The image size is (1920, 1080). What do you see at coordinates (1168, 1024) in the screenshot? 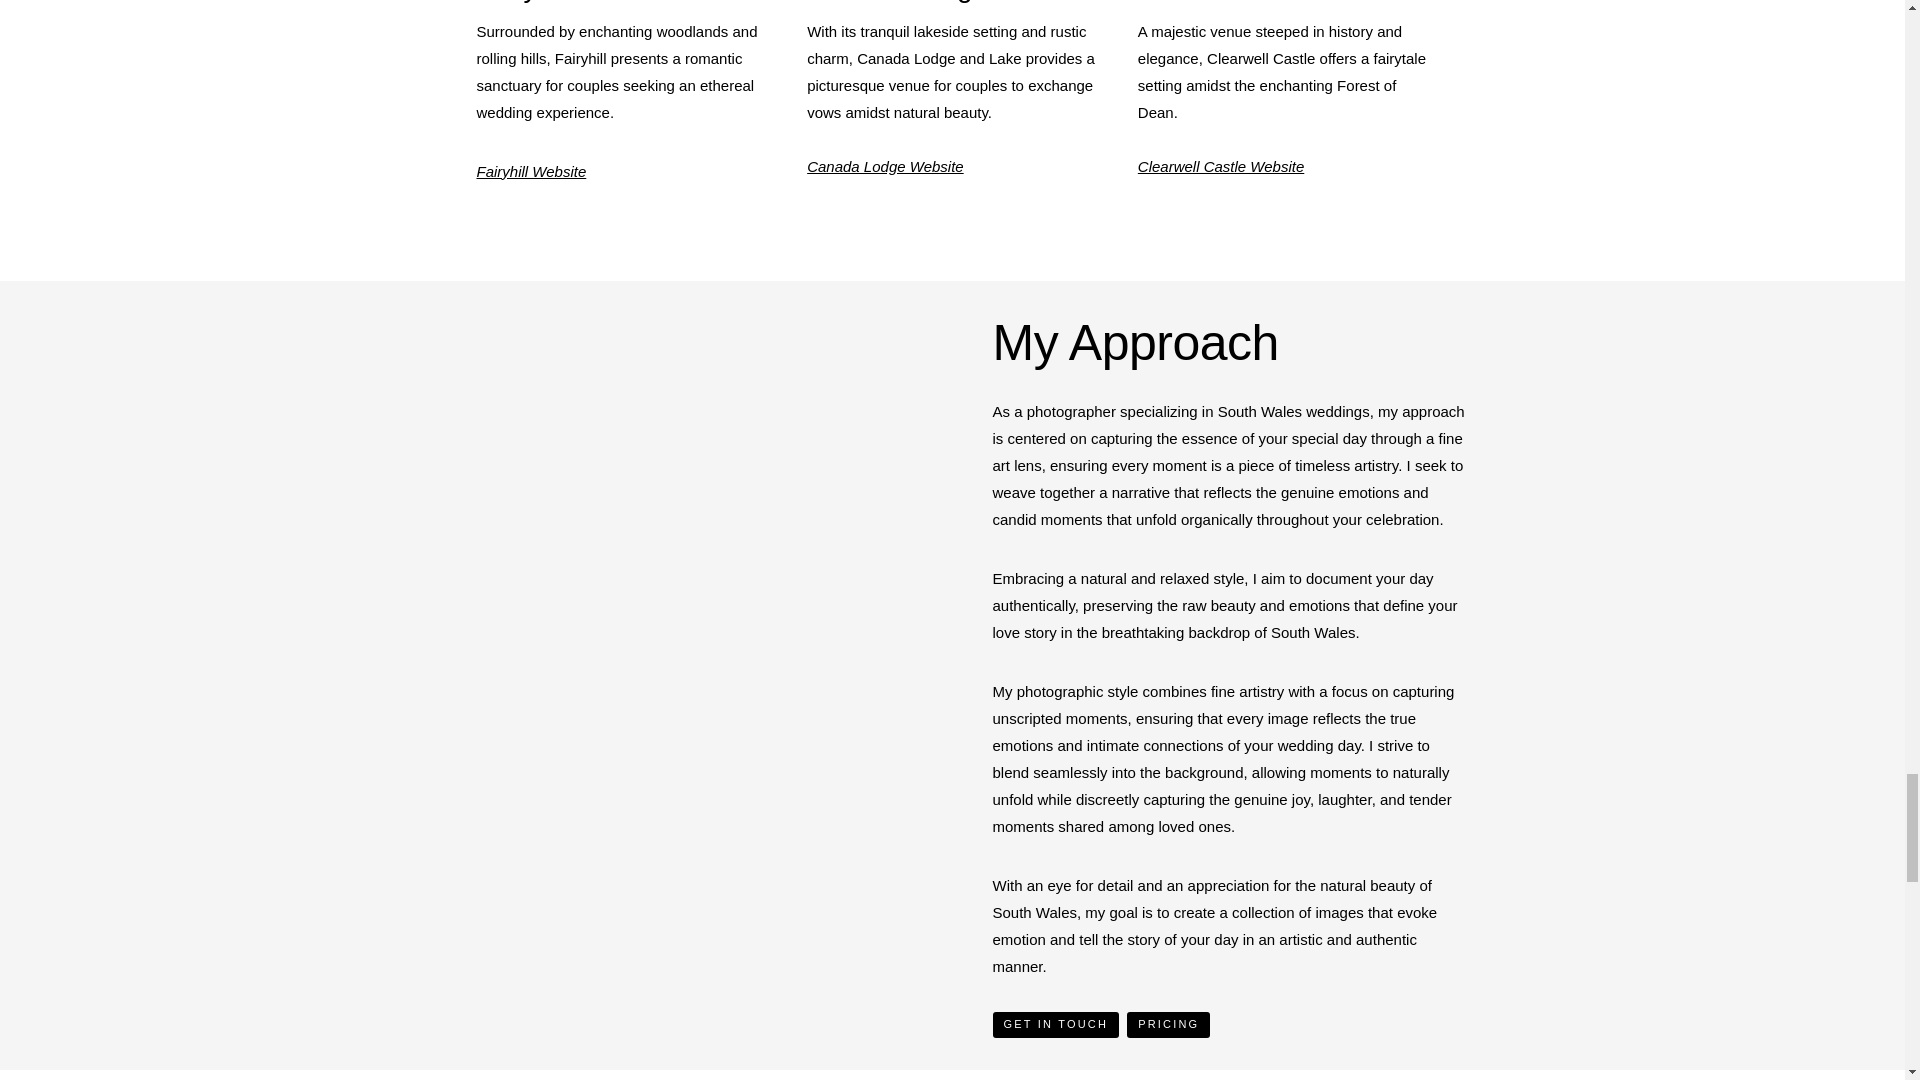
I see `PRICING` at bounding box center [1168, 1024].